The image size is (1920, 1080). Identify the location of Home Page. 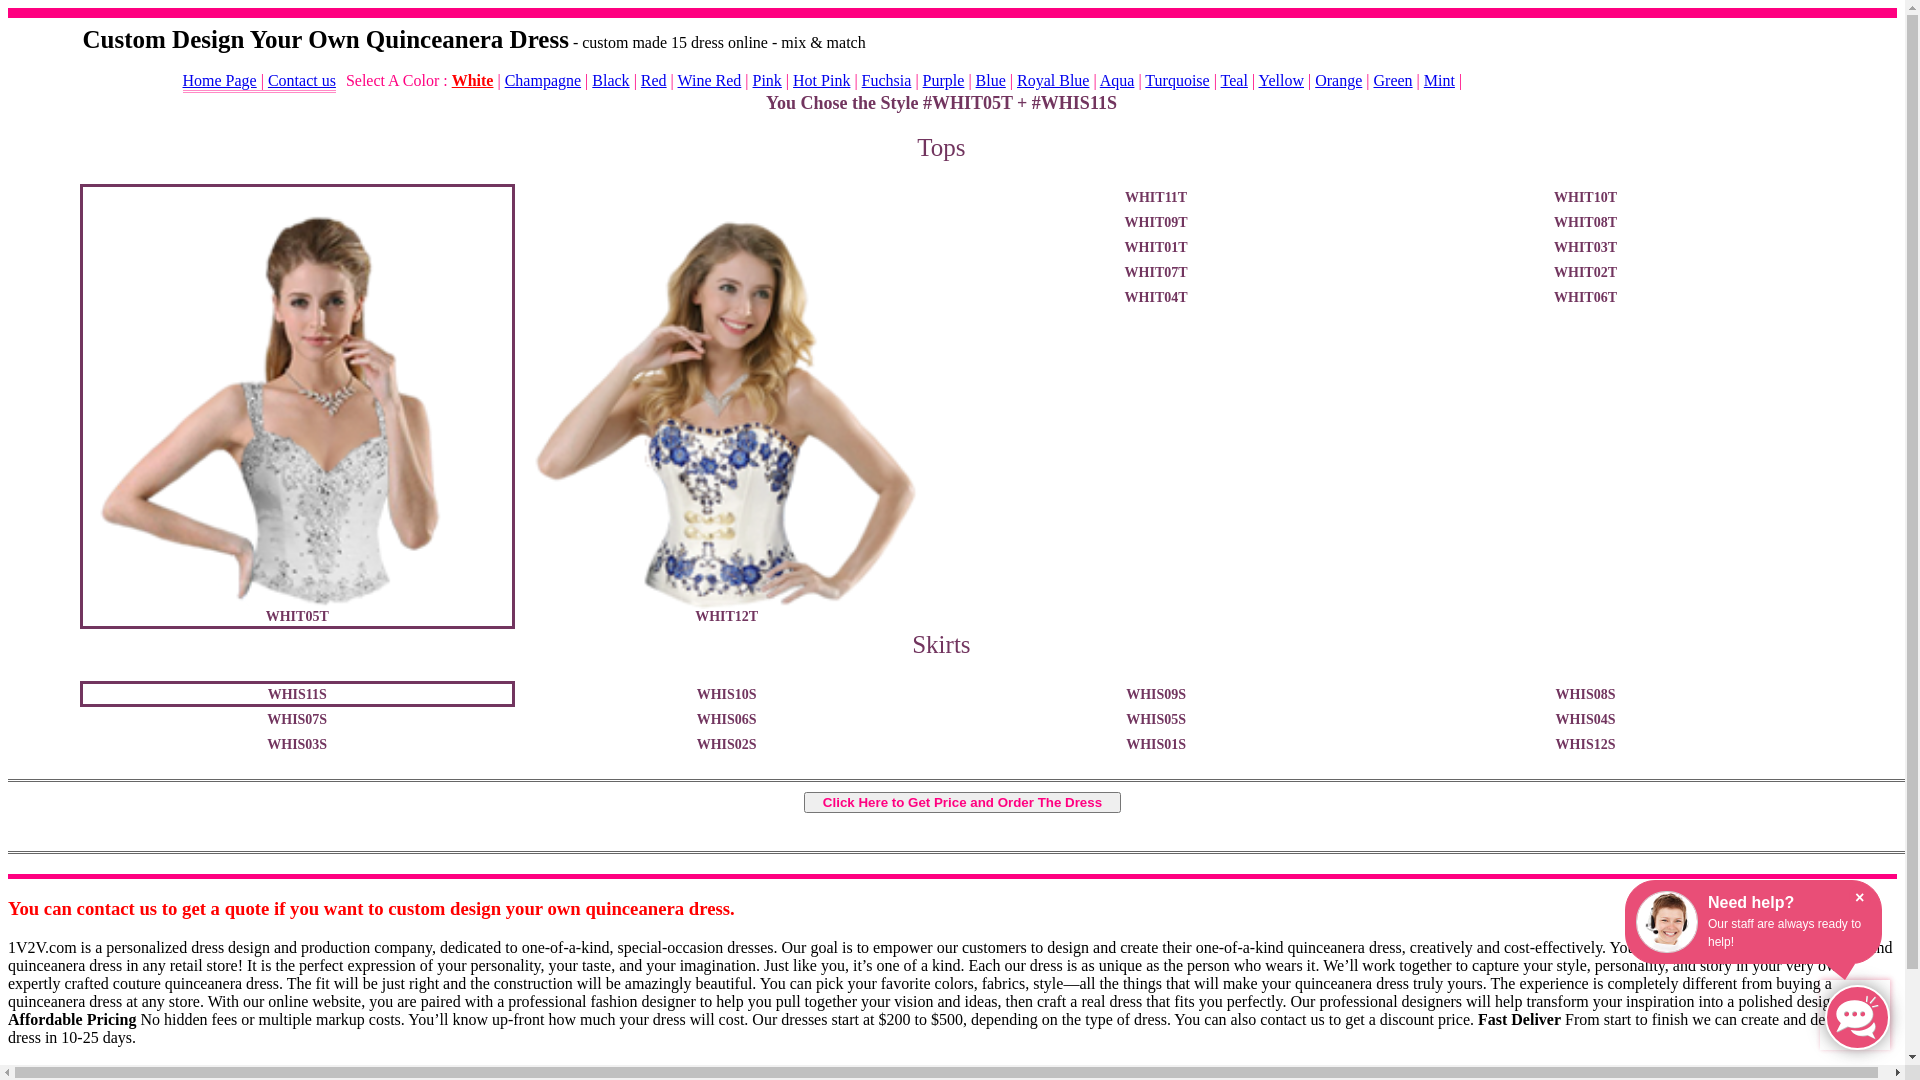
(219, 80).